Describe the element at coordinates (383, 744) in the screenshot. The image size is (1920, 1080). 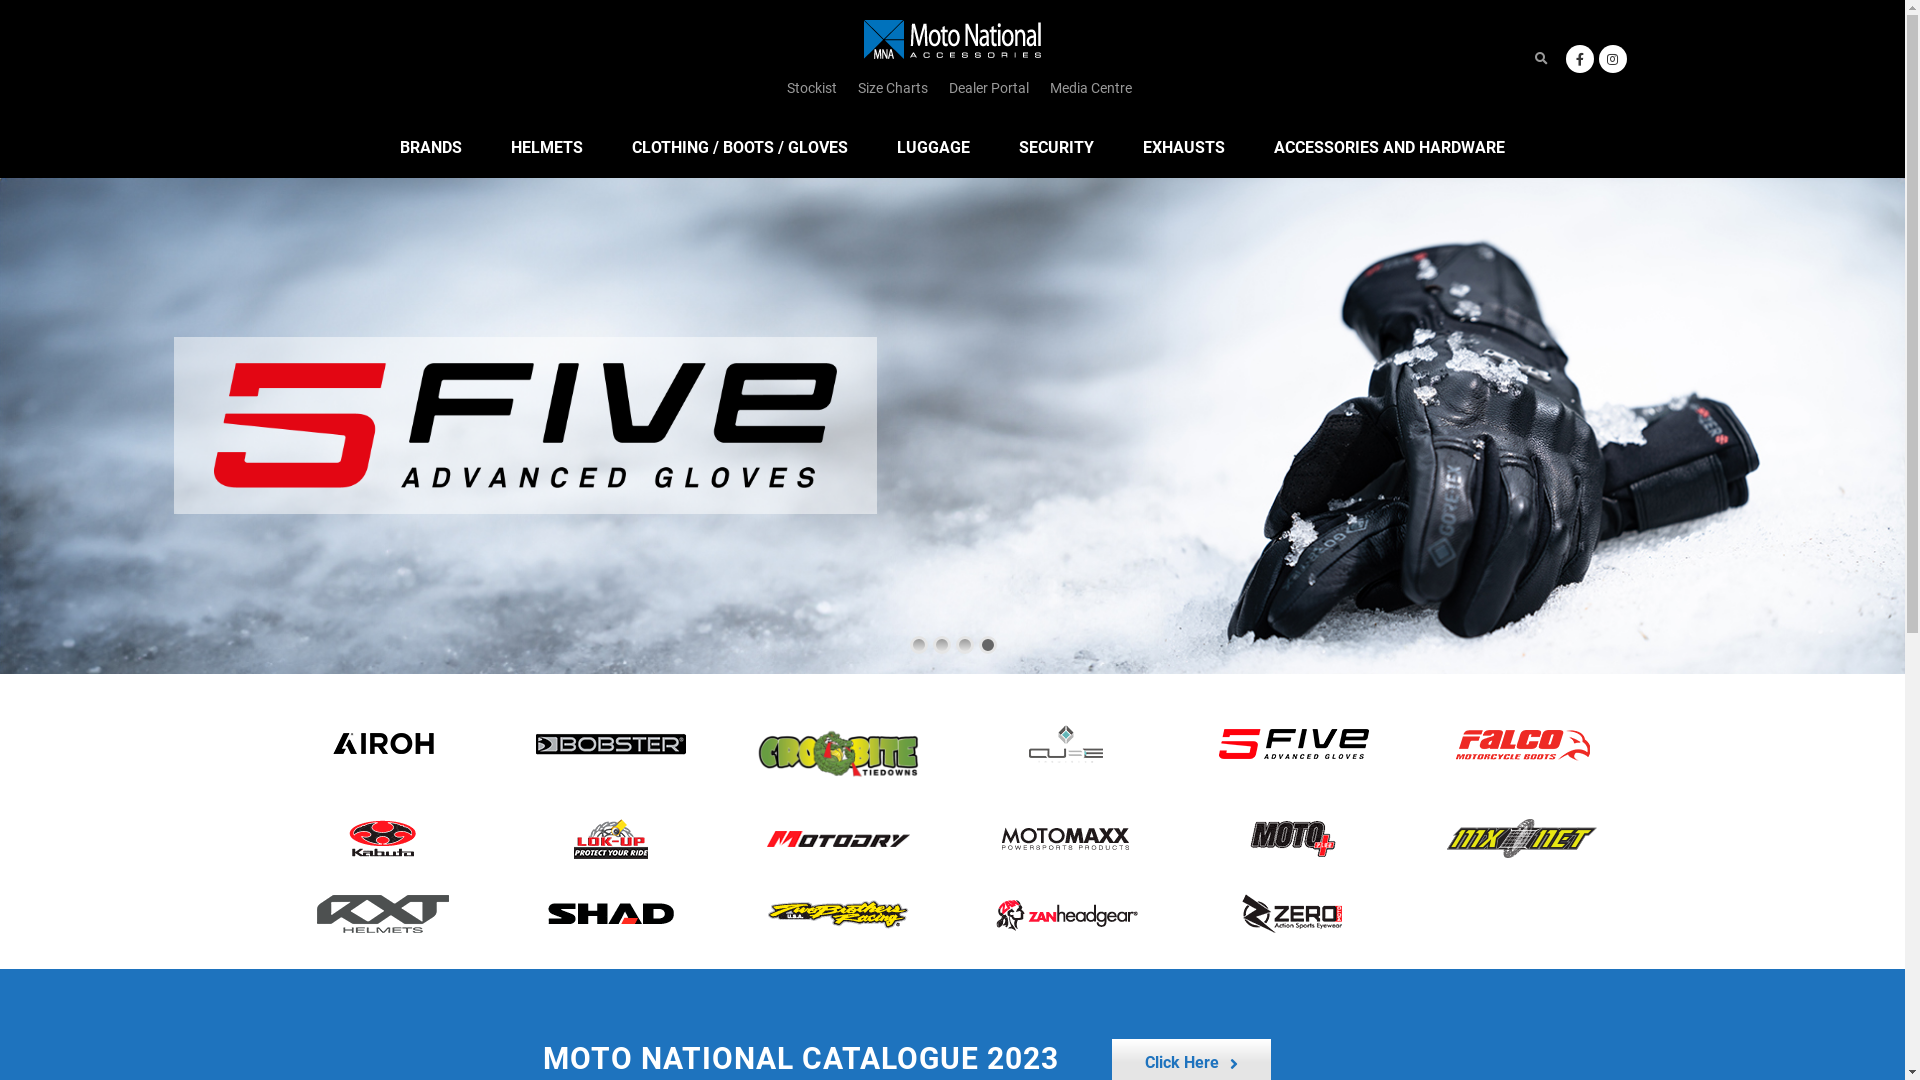
I see `Airoh-logo-black` at that location.